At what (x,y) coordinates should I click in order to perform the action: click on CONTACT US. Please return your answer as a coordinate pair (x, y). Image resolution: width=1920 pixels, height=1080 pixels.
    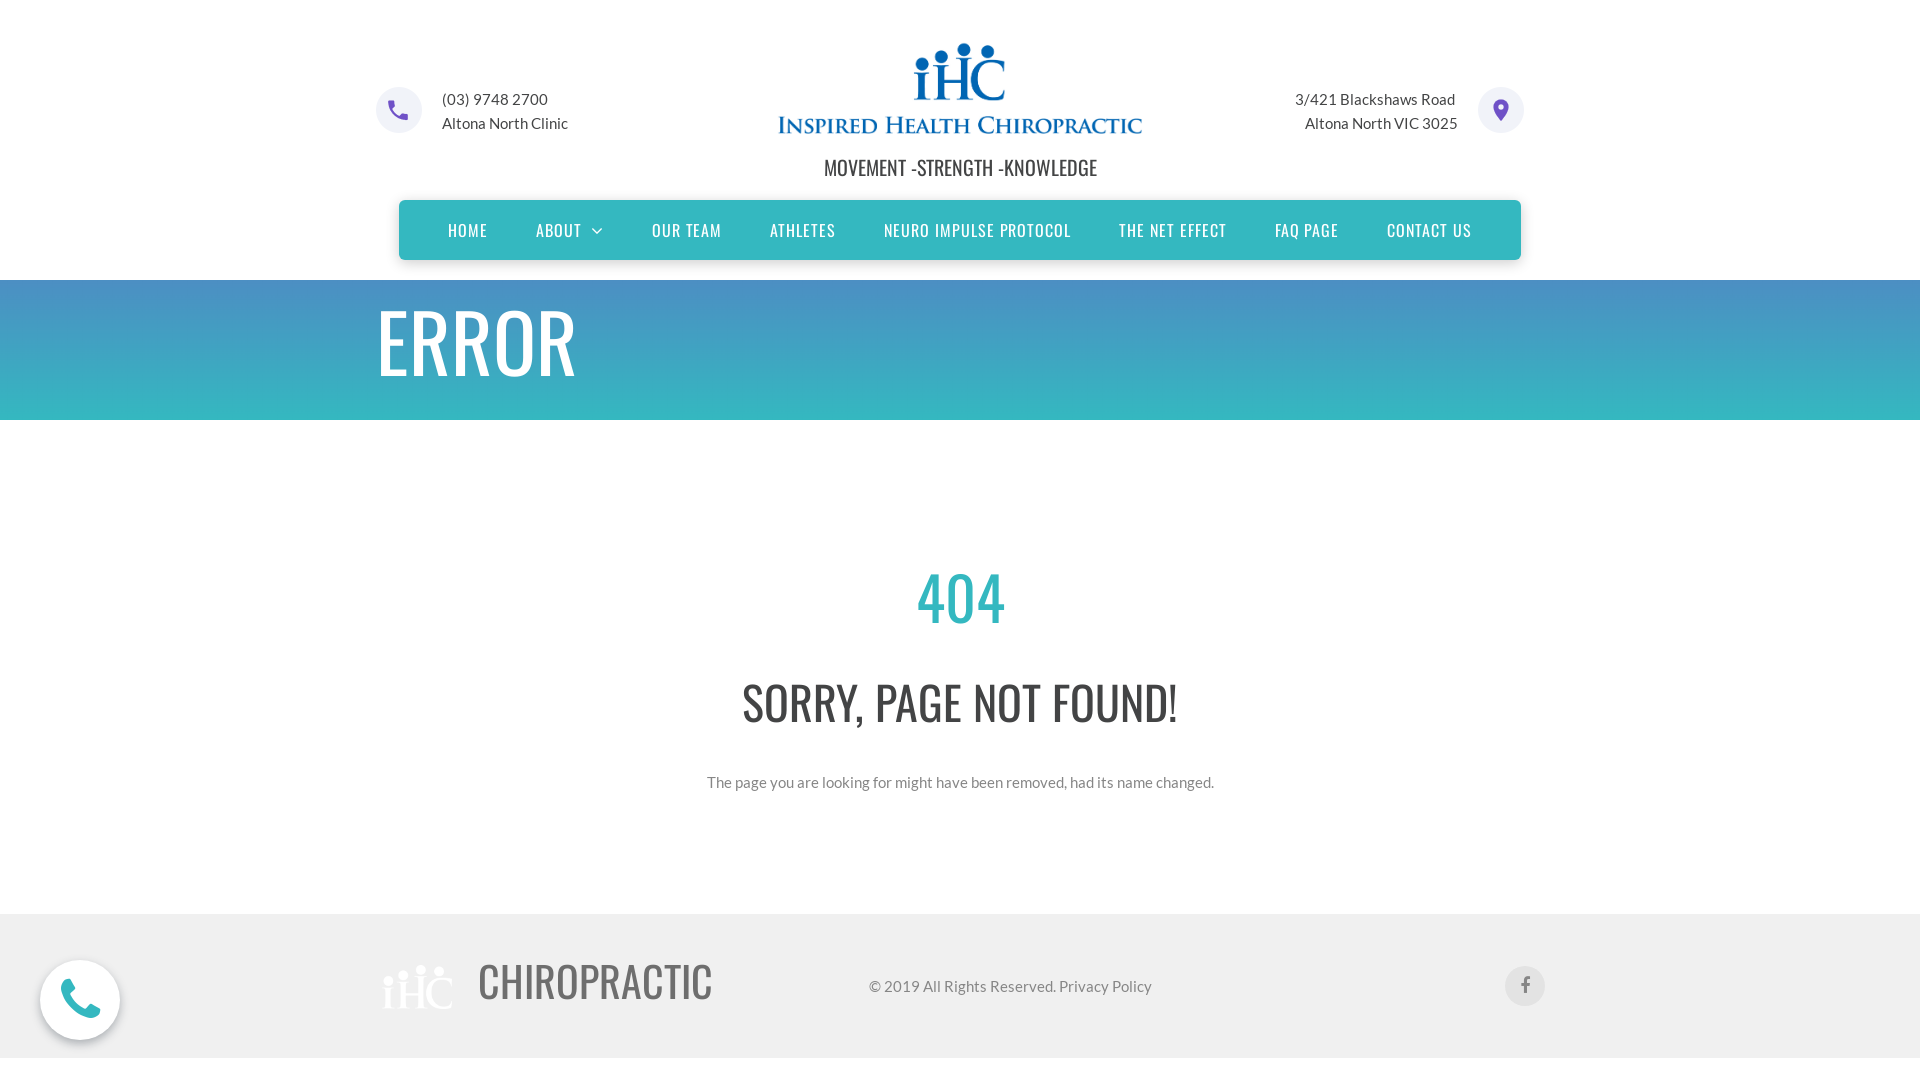
    Looking at the image, I should click on (1430, 230).